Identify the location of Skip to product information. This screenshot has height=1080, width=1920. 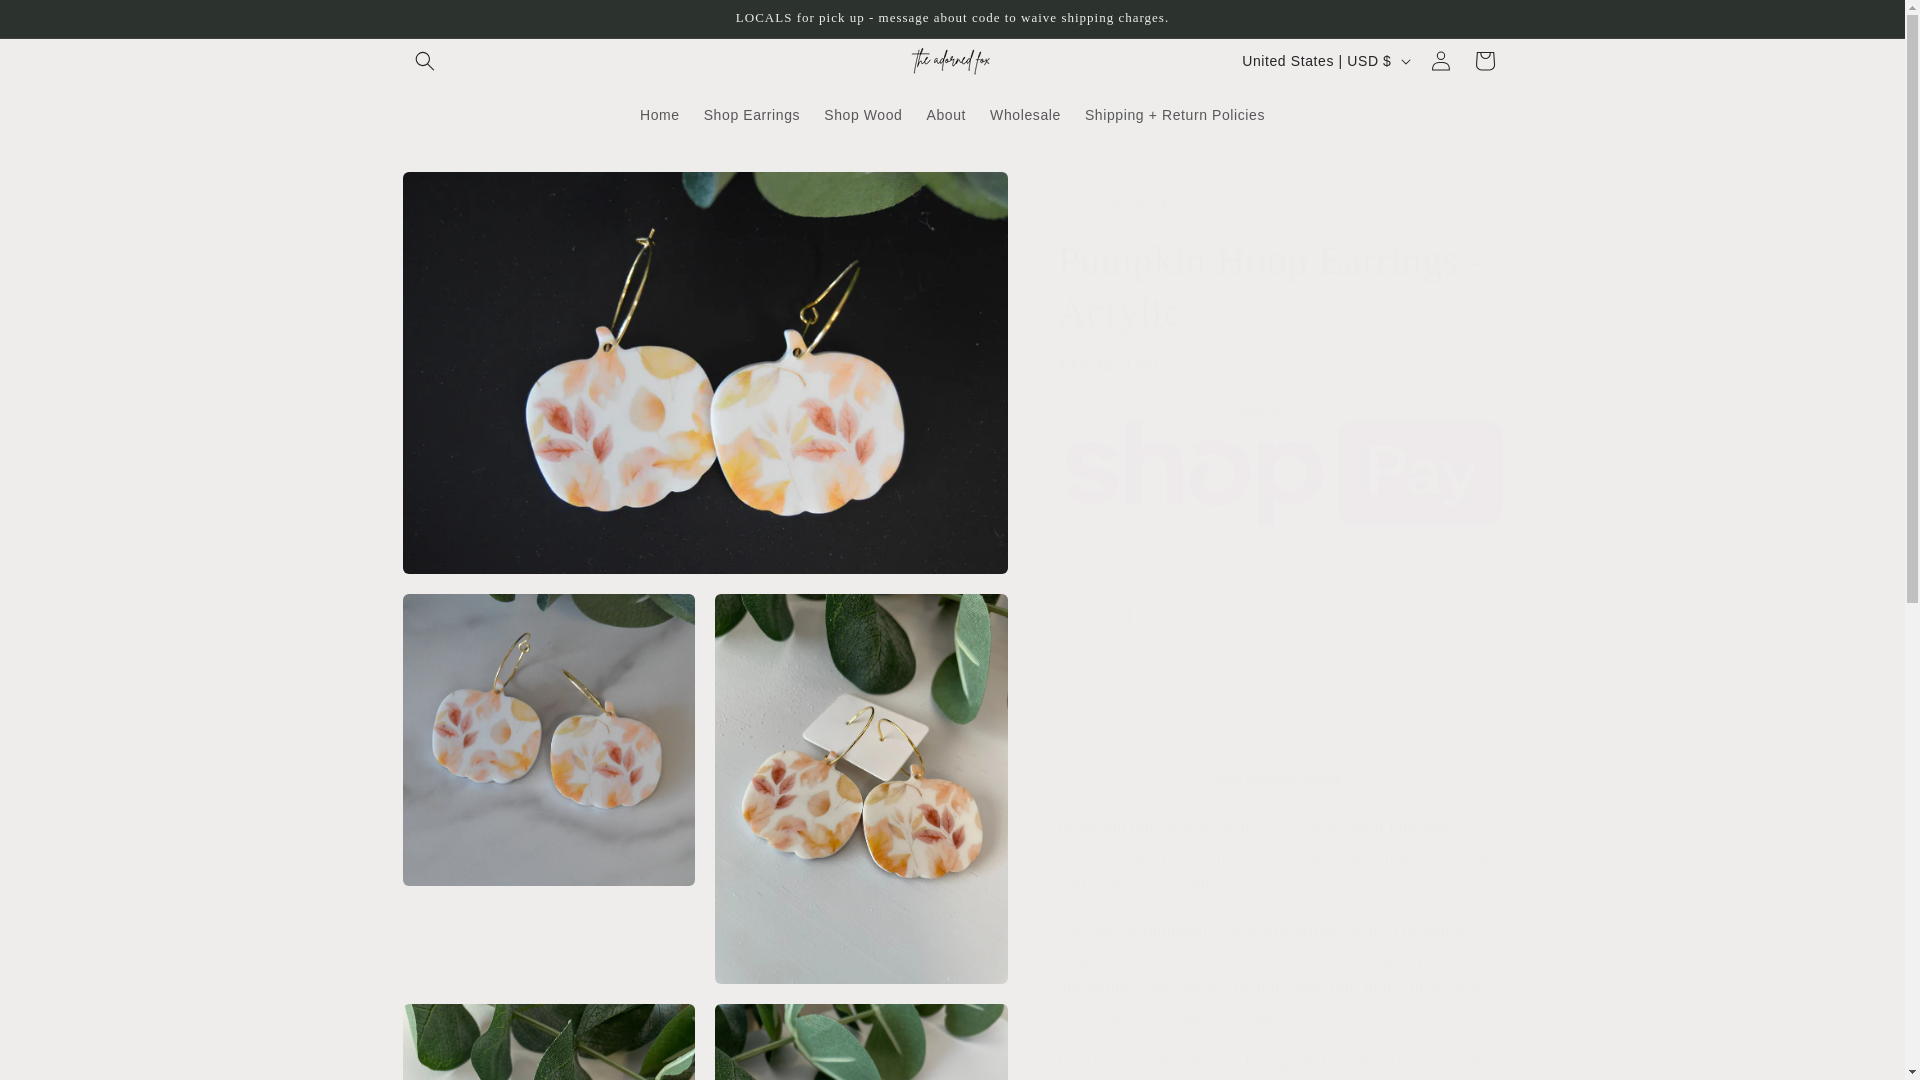
(462, 194).